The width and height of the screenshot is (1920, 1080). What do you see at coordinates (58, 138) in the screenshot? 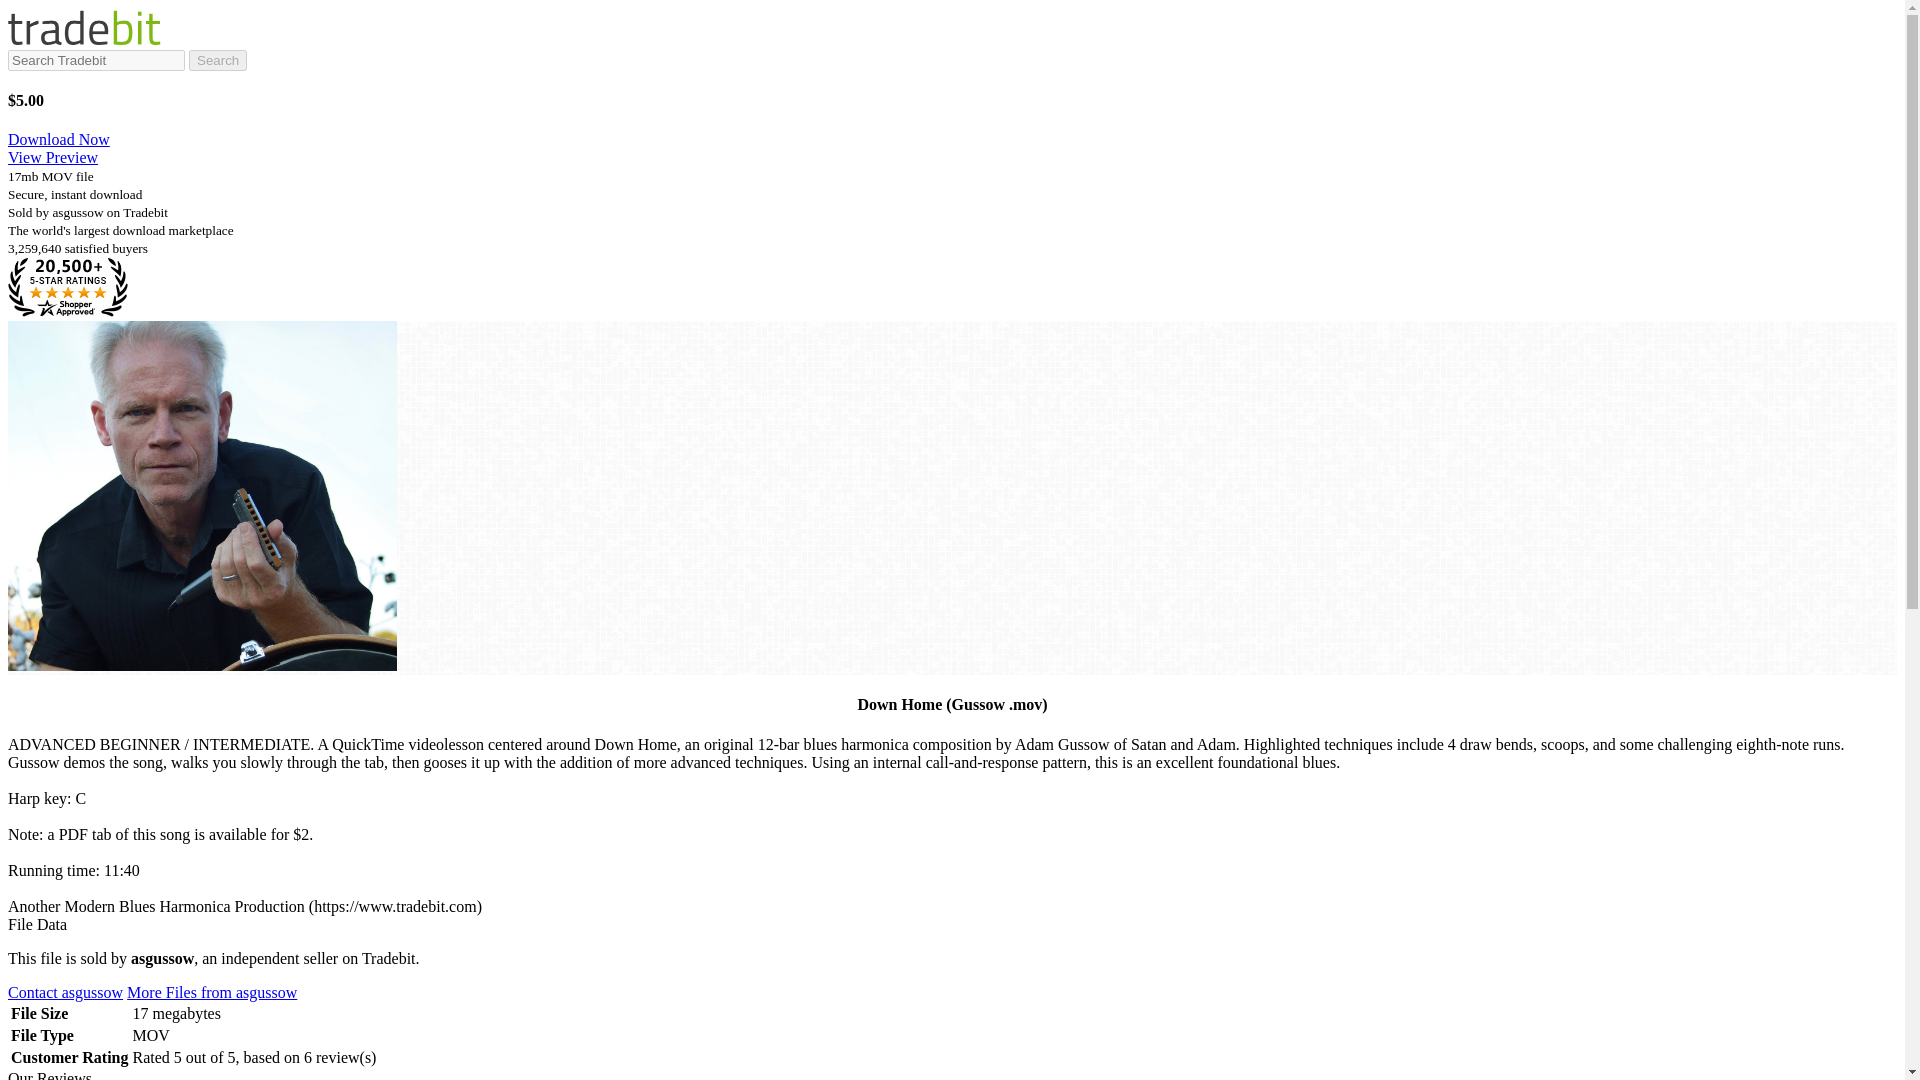
I see `Download Now` at bounding box center [58, 138].